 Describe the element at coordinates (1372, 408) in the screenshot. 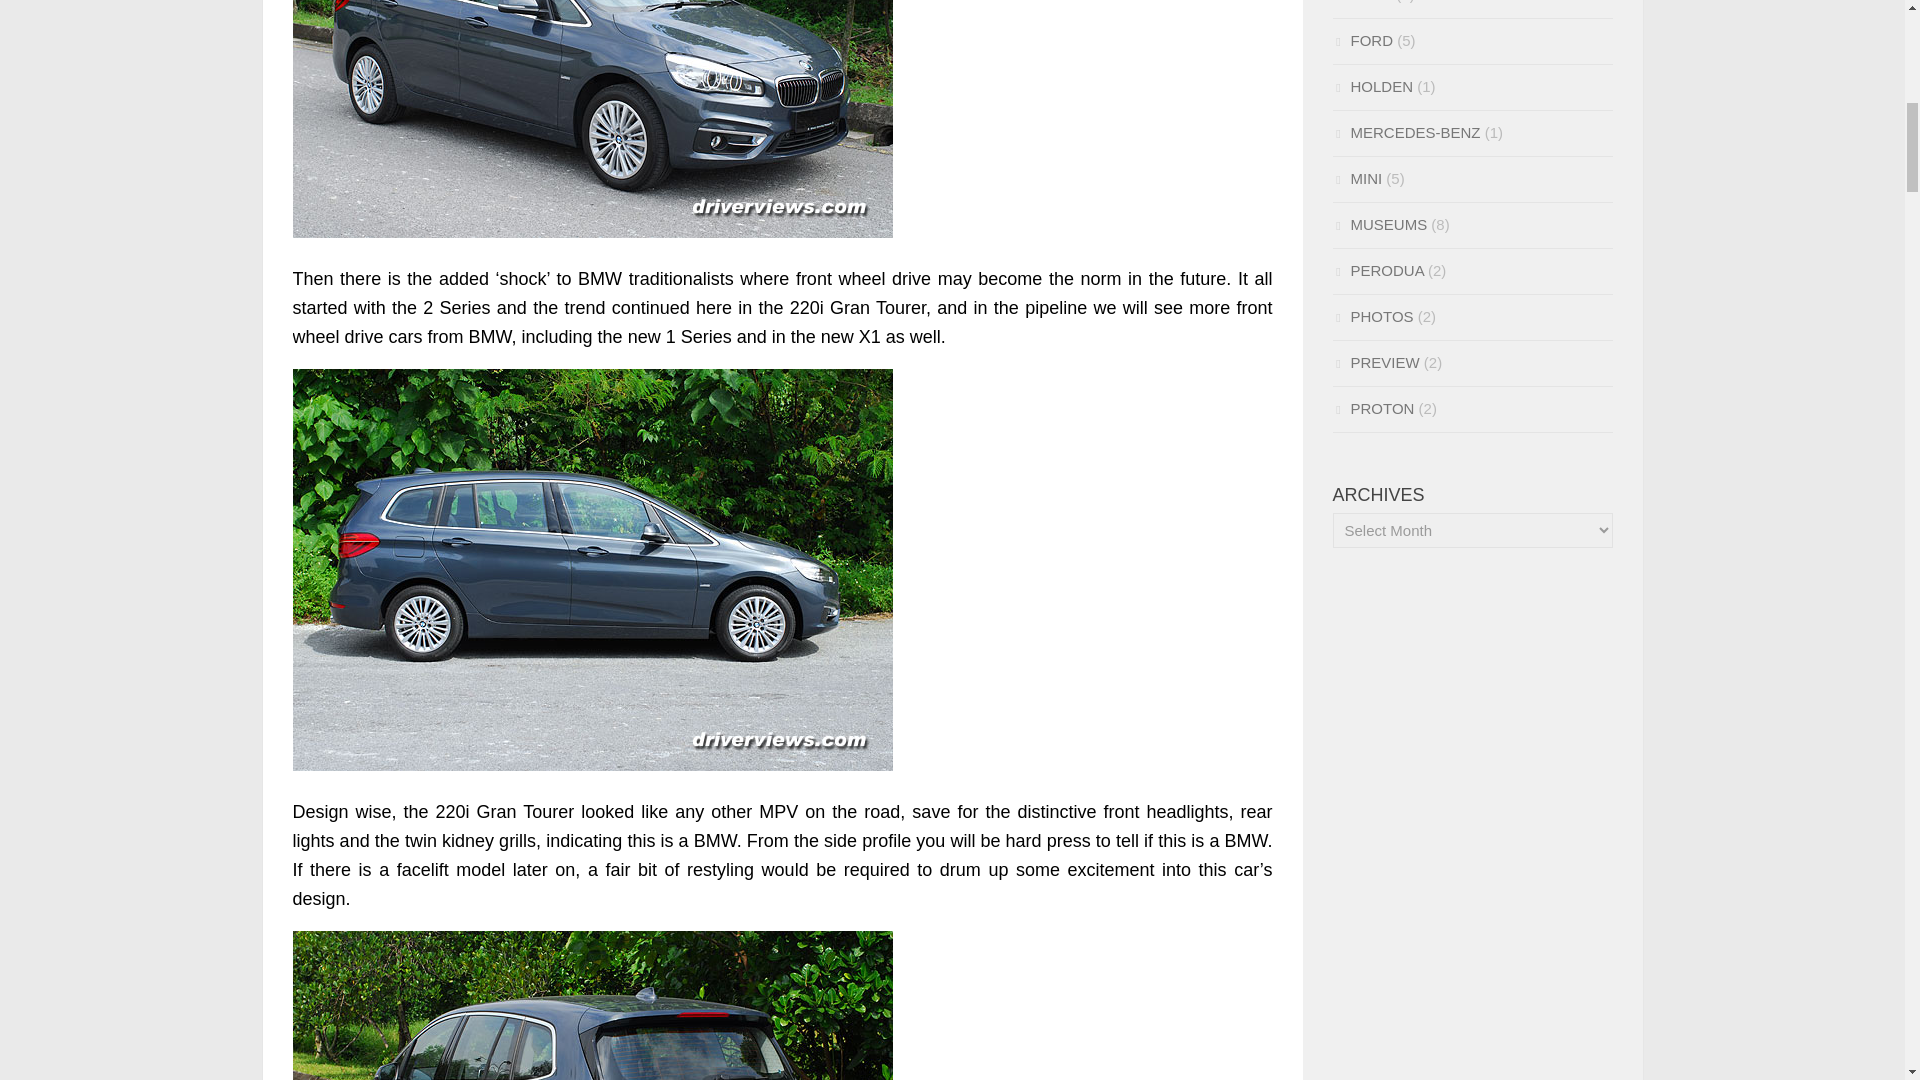

I see `PROTON` at that location.